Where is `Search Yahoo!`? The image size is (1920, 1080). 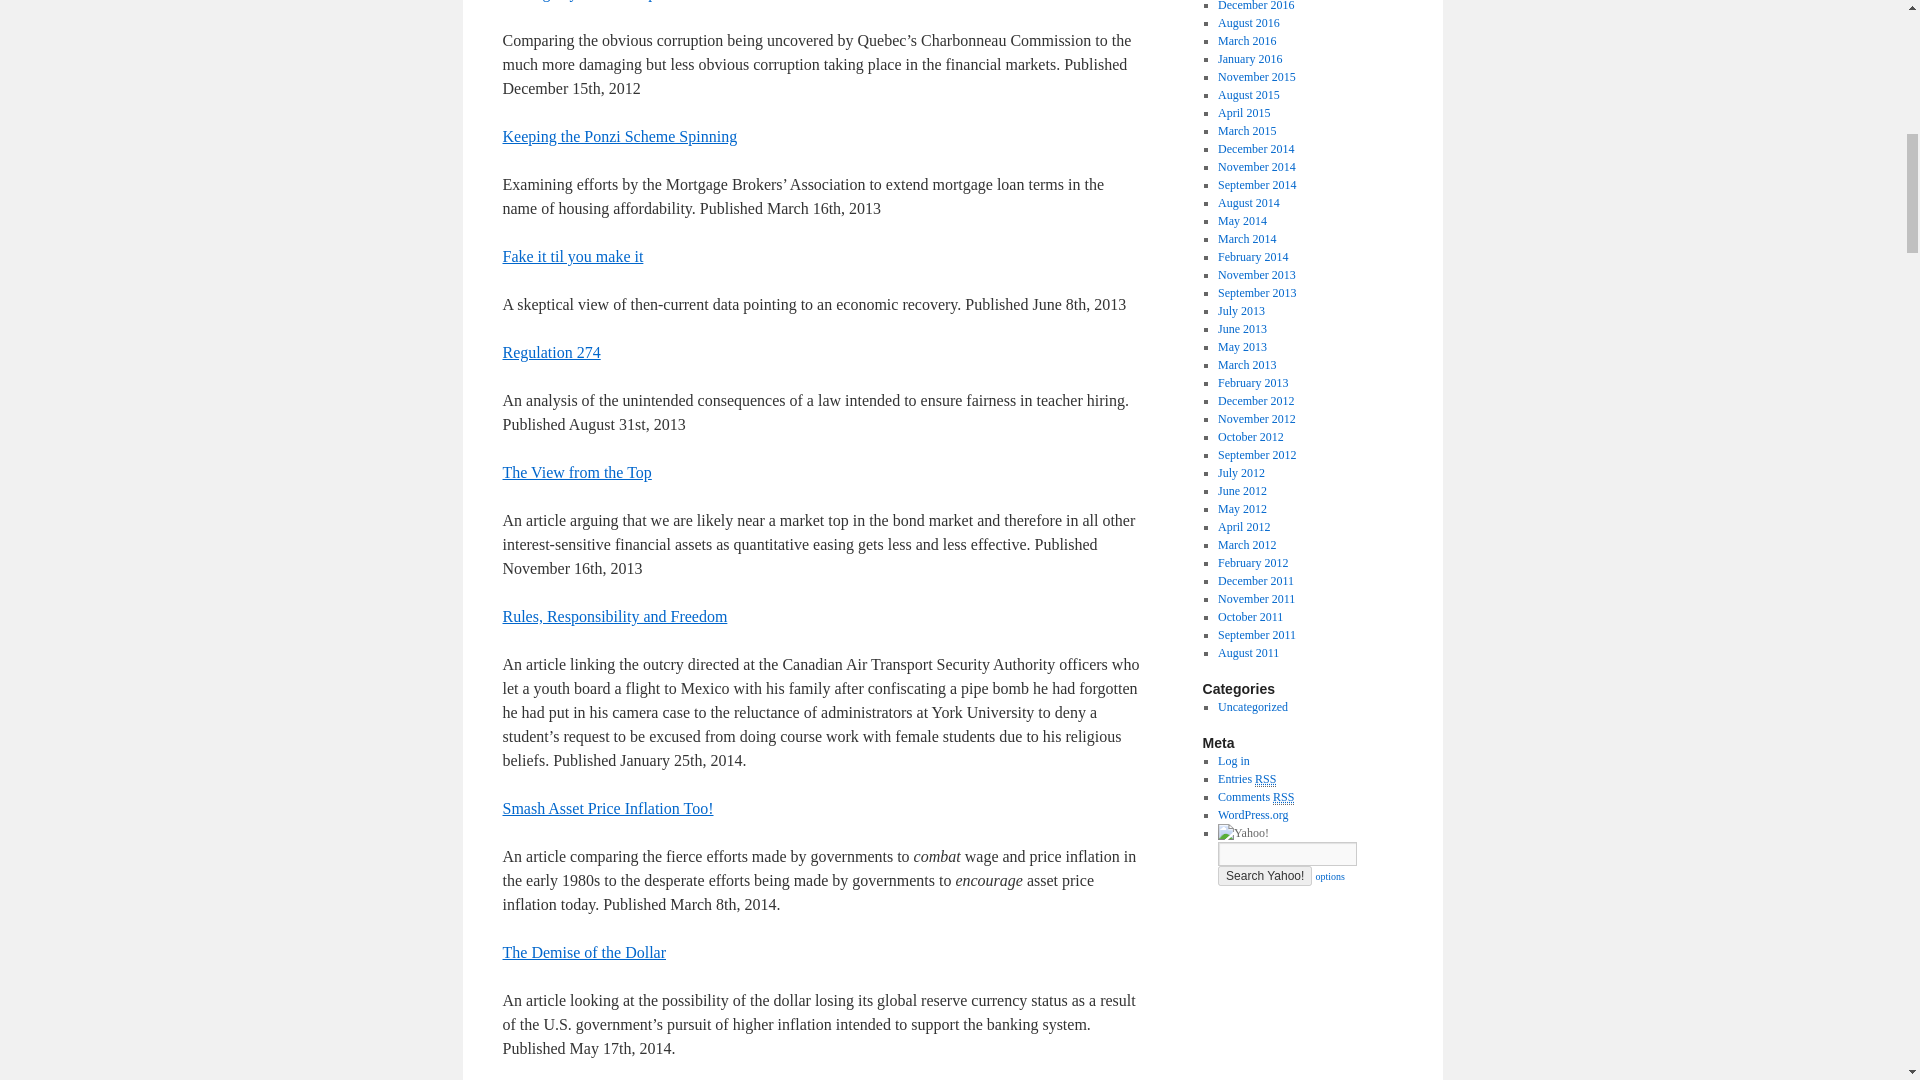
Search Yahoo! is located at coordinates (1264, 876).